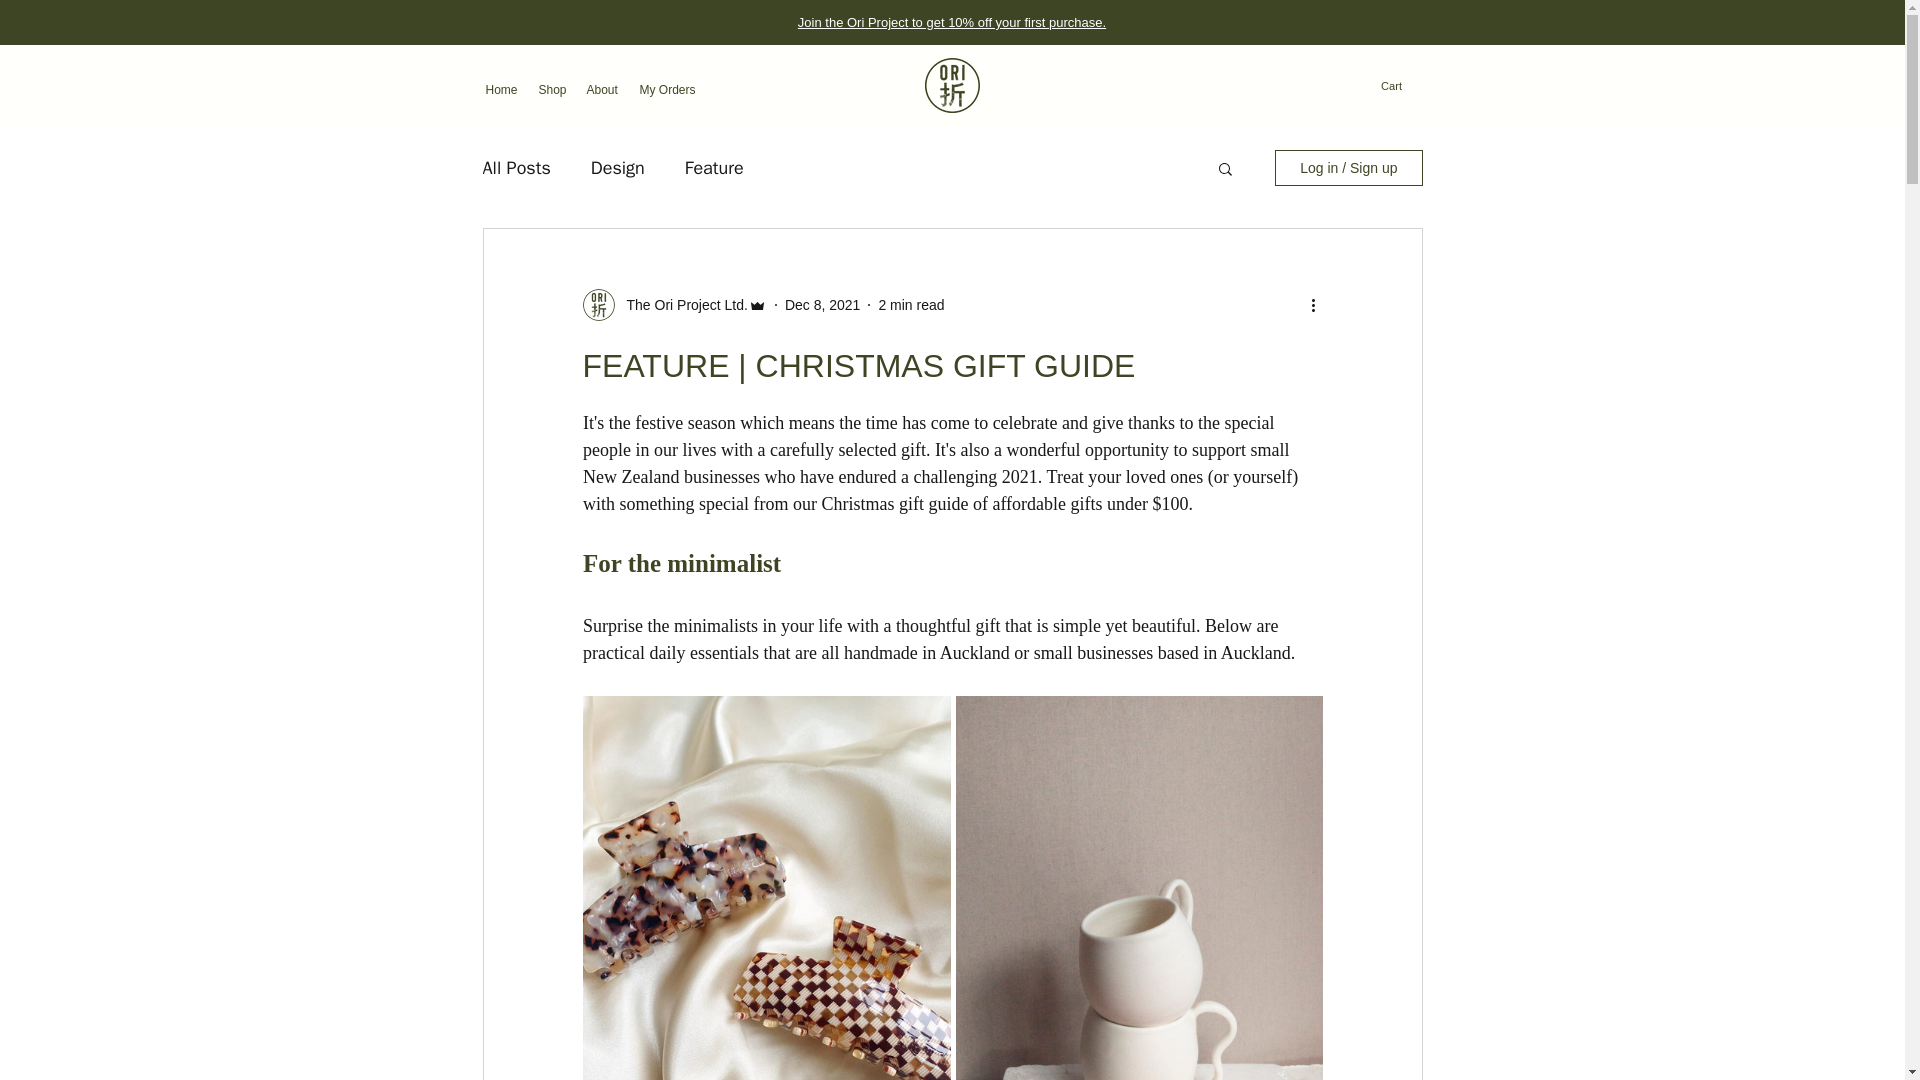 The height and width of the screenshot is (1080, 1920). Describe the element at coordinates (714, 168) in the screenshot. I see `Feature` at that location.